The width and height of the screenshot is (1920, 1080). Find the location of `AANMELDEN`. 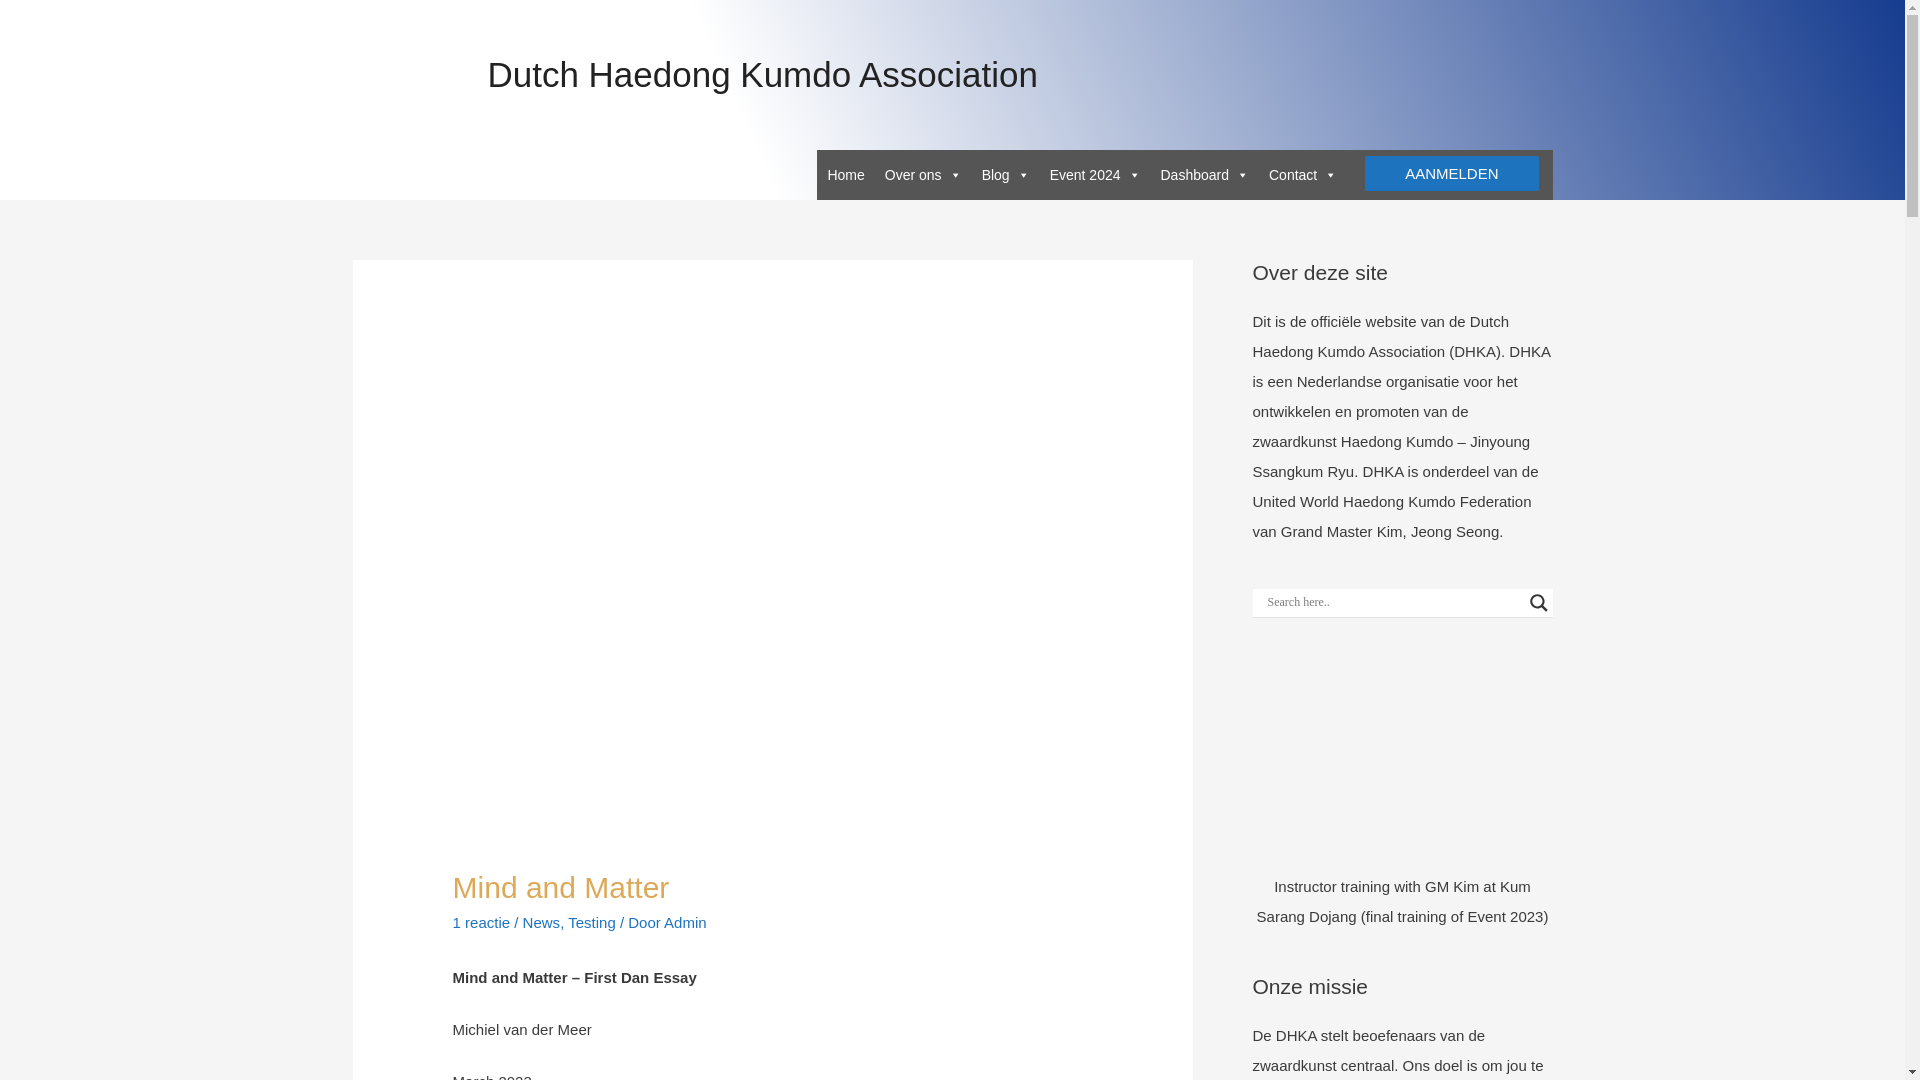

AANMELDEN is located at coordinates (1451, 173).